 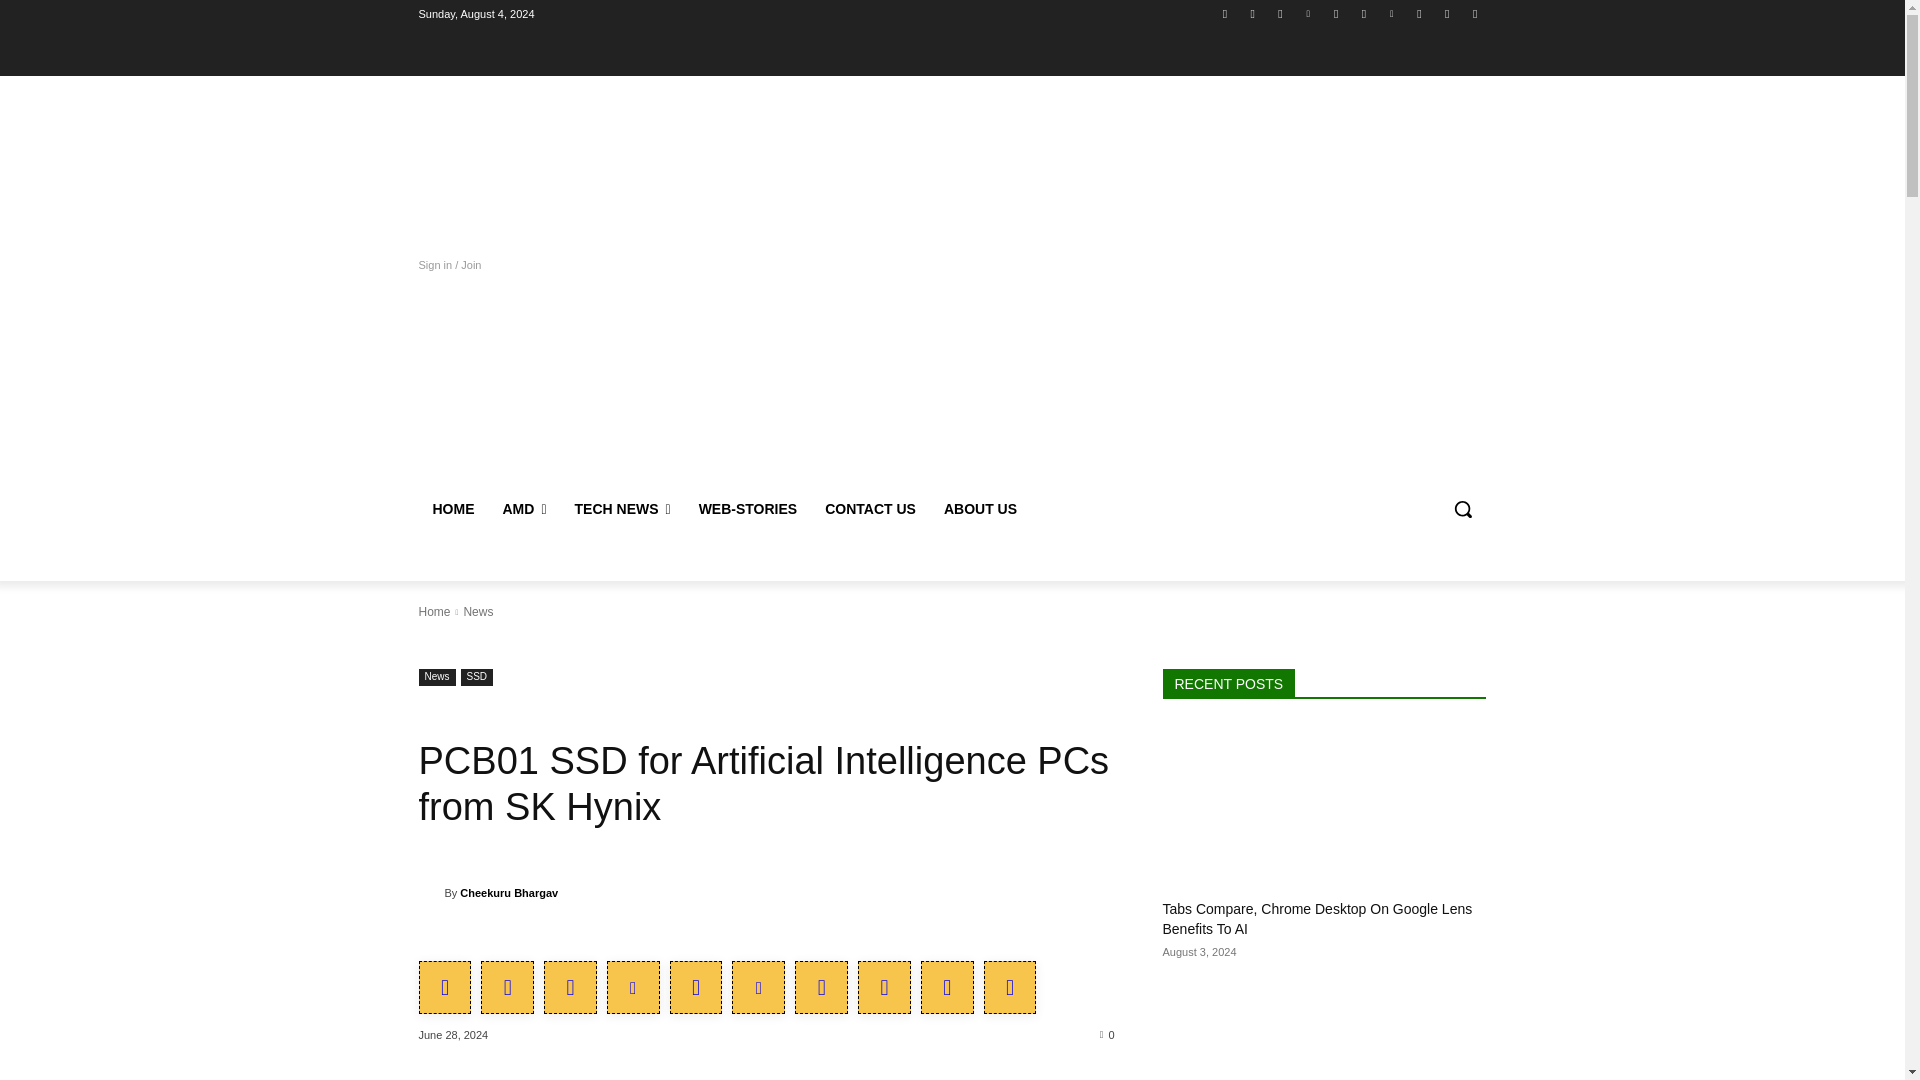 What do you see at coordinates (1224, 13) in the screenshot?
I see `Facebook` at bounding box center [1224, 13].